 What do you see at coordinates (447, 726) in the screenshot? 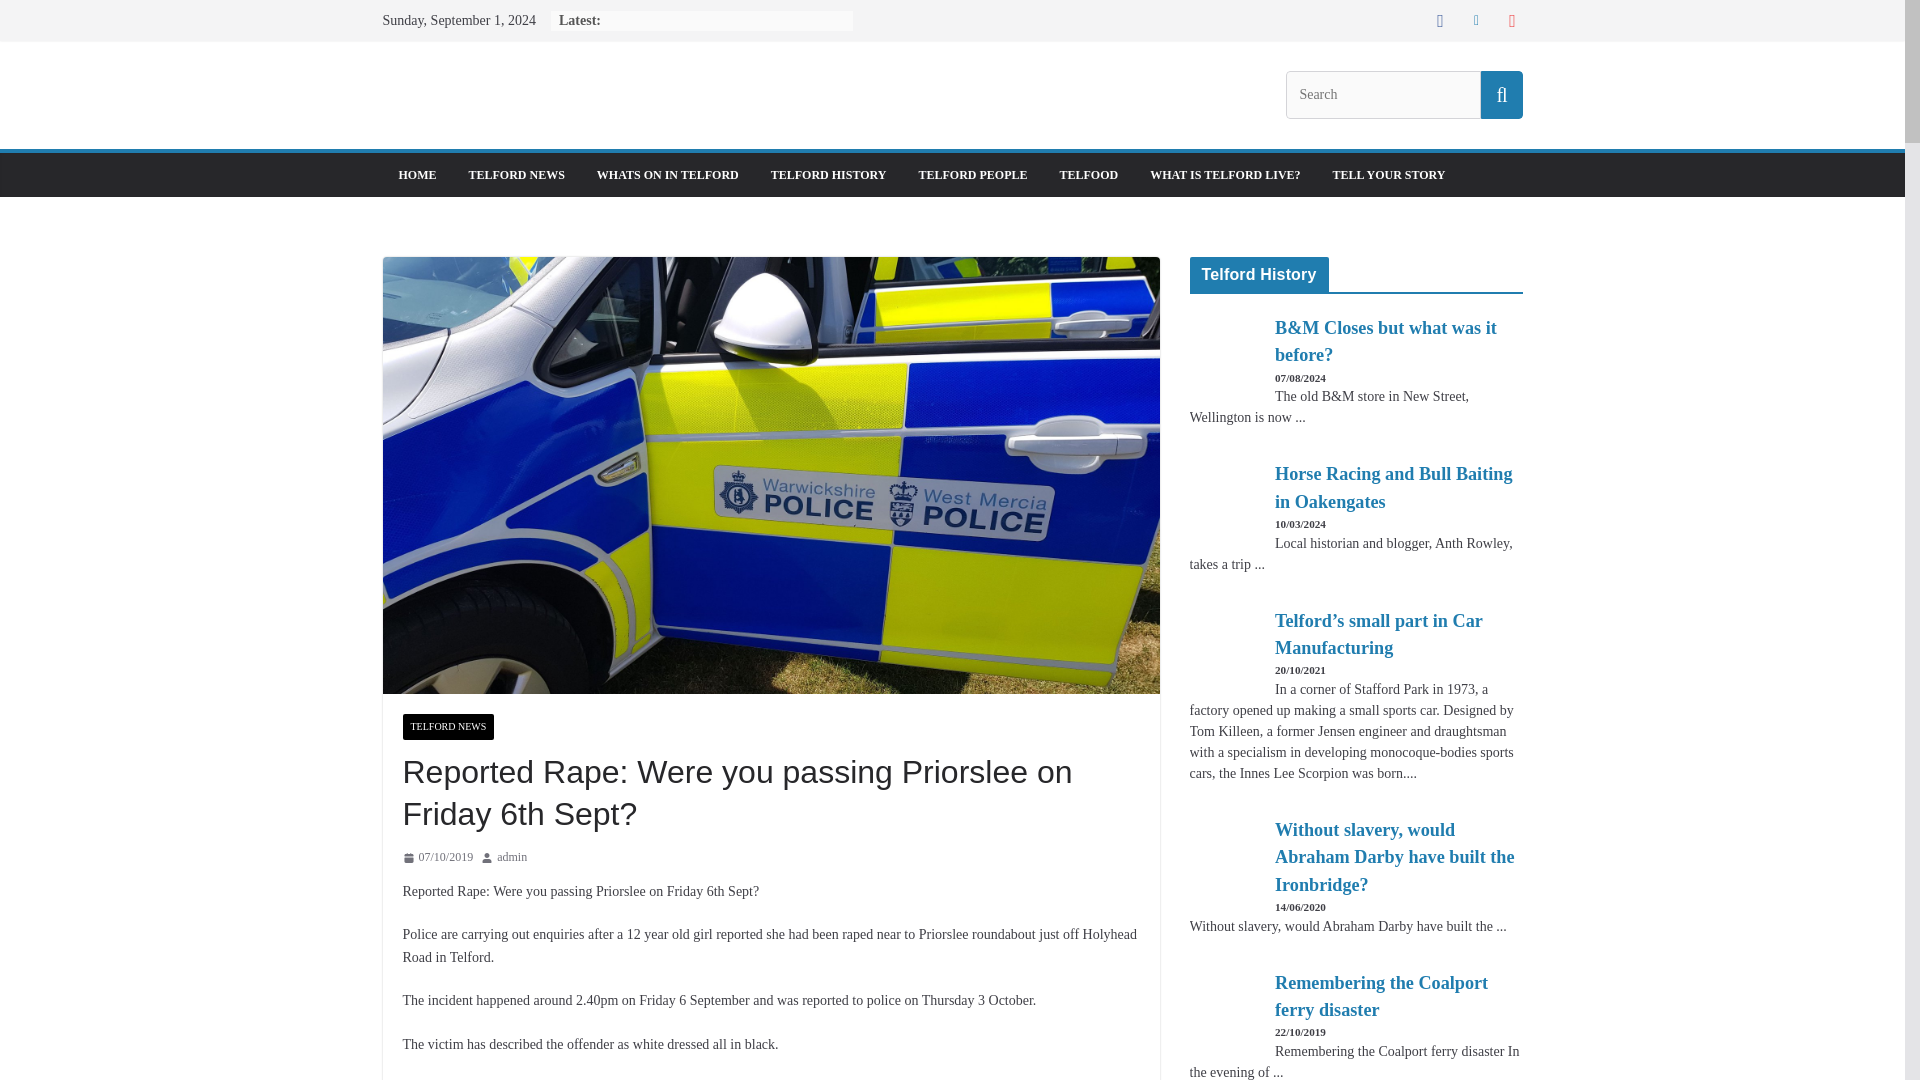
I see `TELFORD NEWS` at bounding box center [447, 726].